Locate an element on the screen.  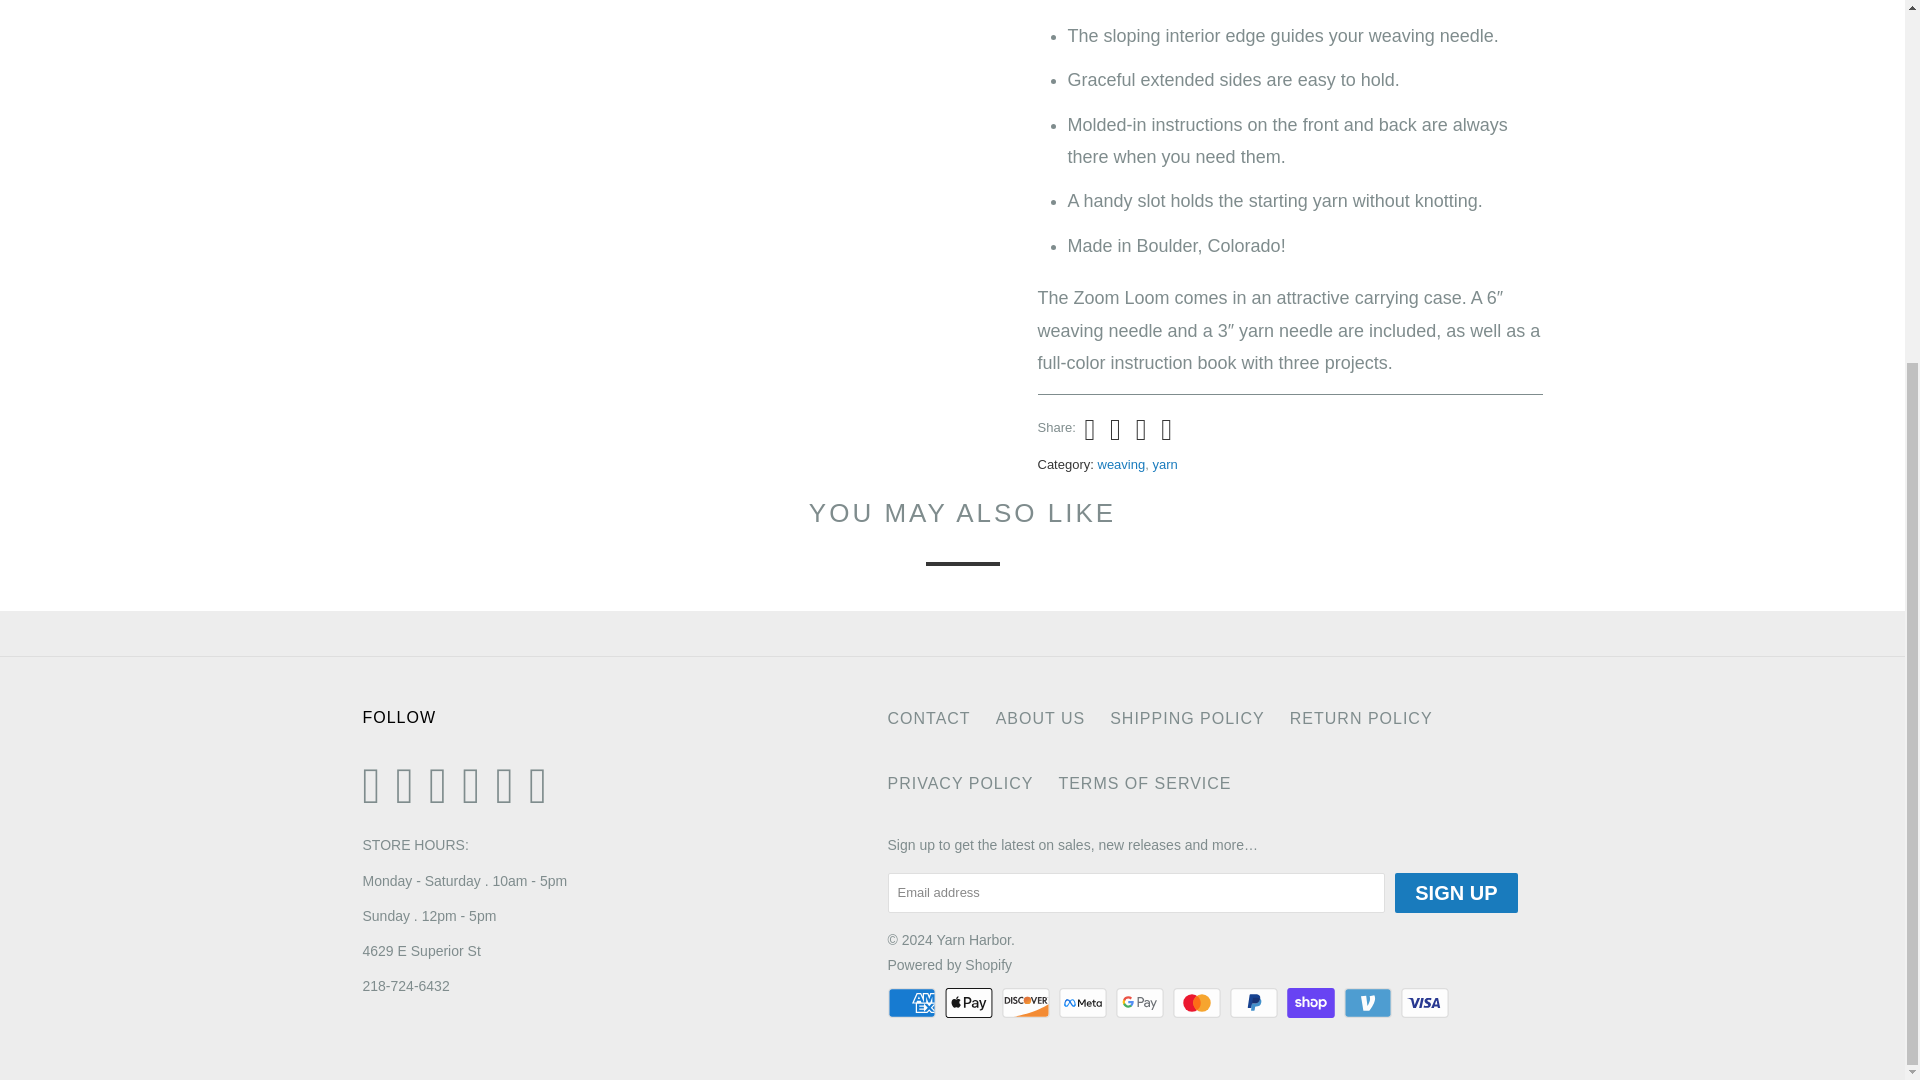
Meta Pay is located at coordinates (1085, 1003).